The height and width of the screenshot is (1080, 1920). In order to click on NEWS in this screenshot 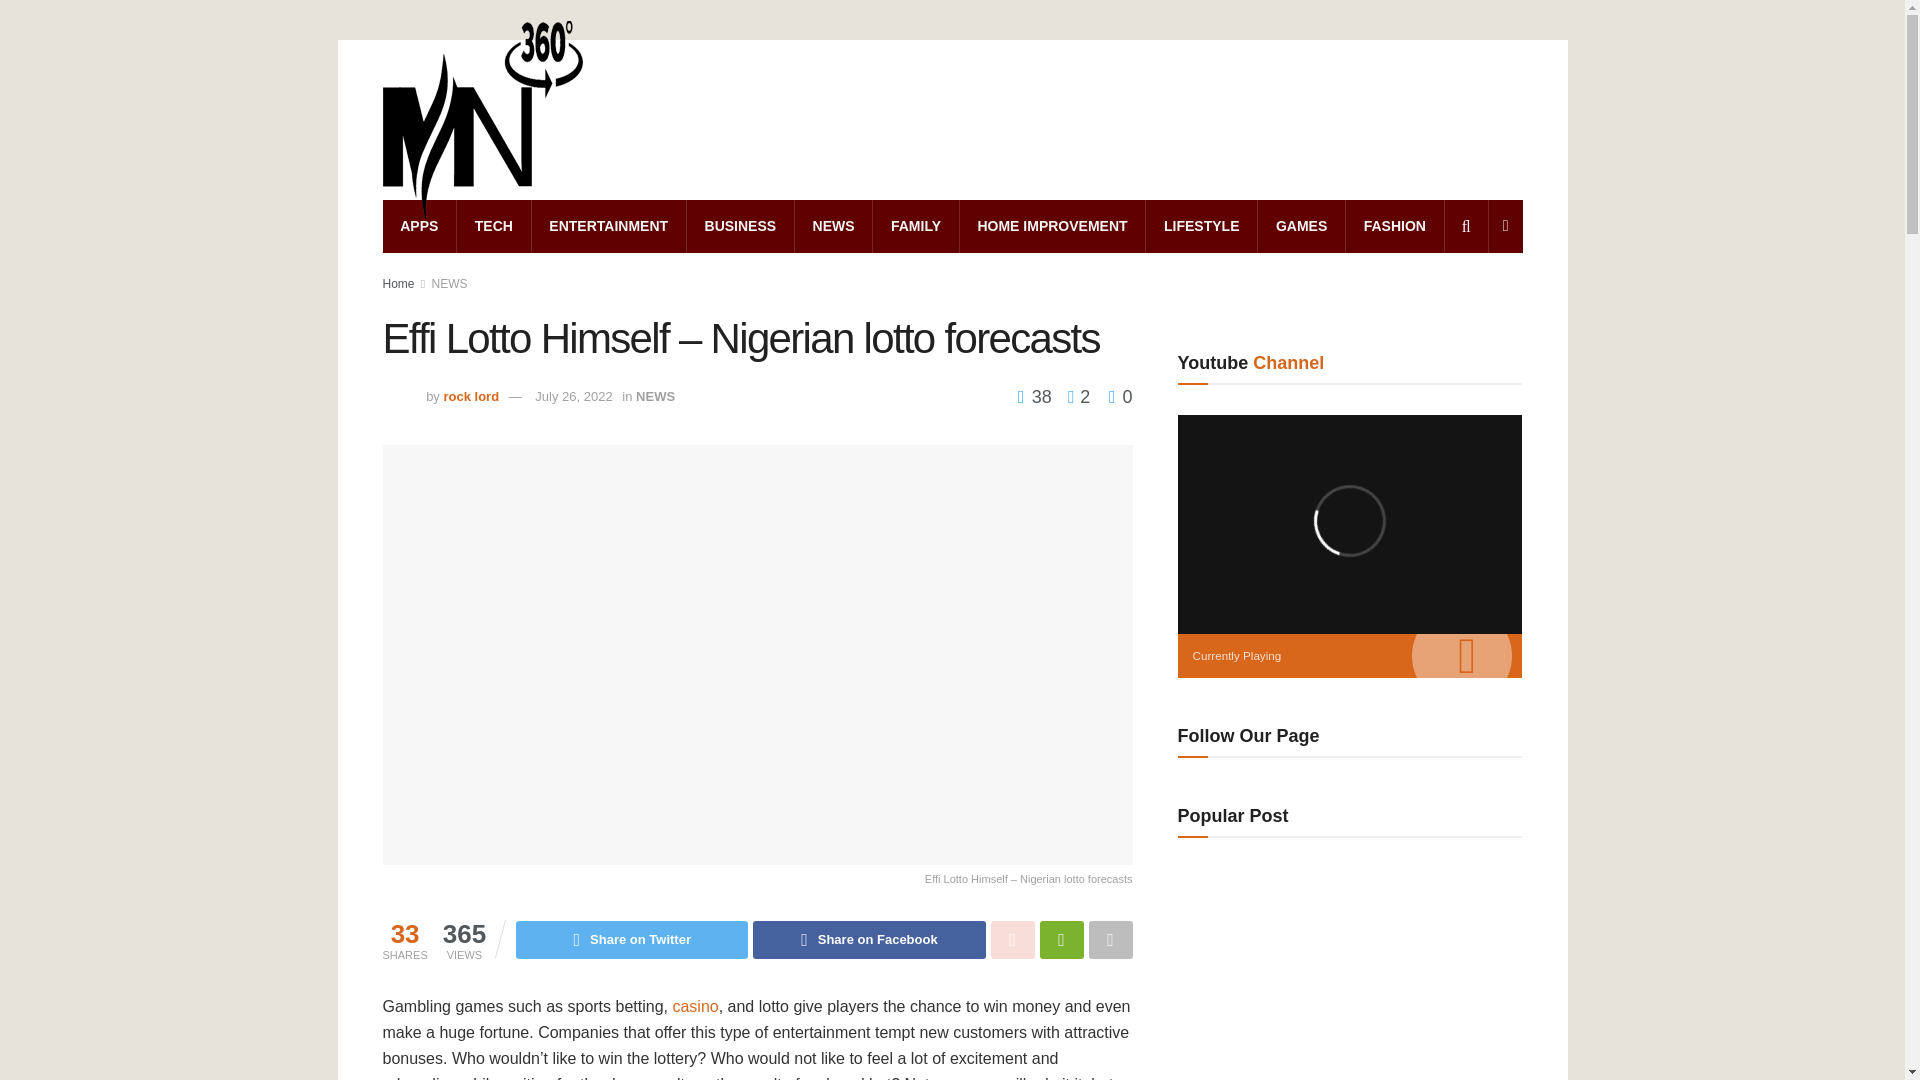, I will do `click(832, 226)`.